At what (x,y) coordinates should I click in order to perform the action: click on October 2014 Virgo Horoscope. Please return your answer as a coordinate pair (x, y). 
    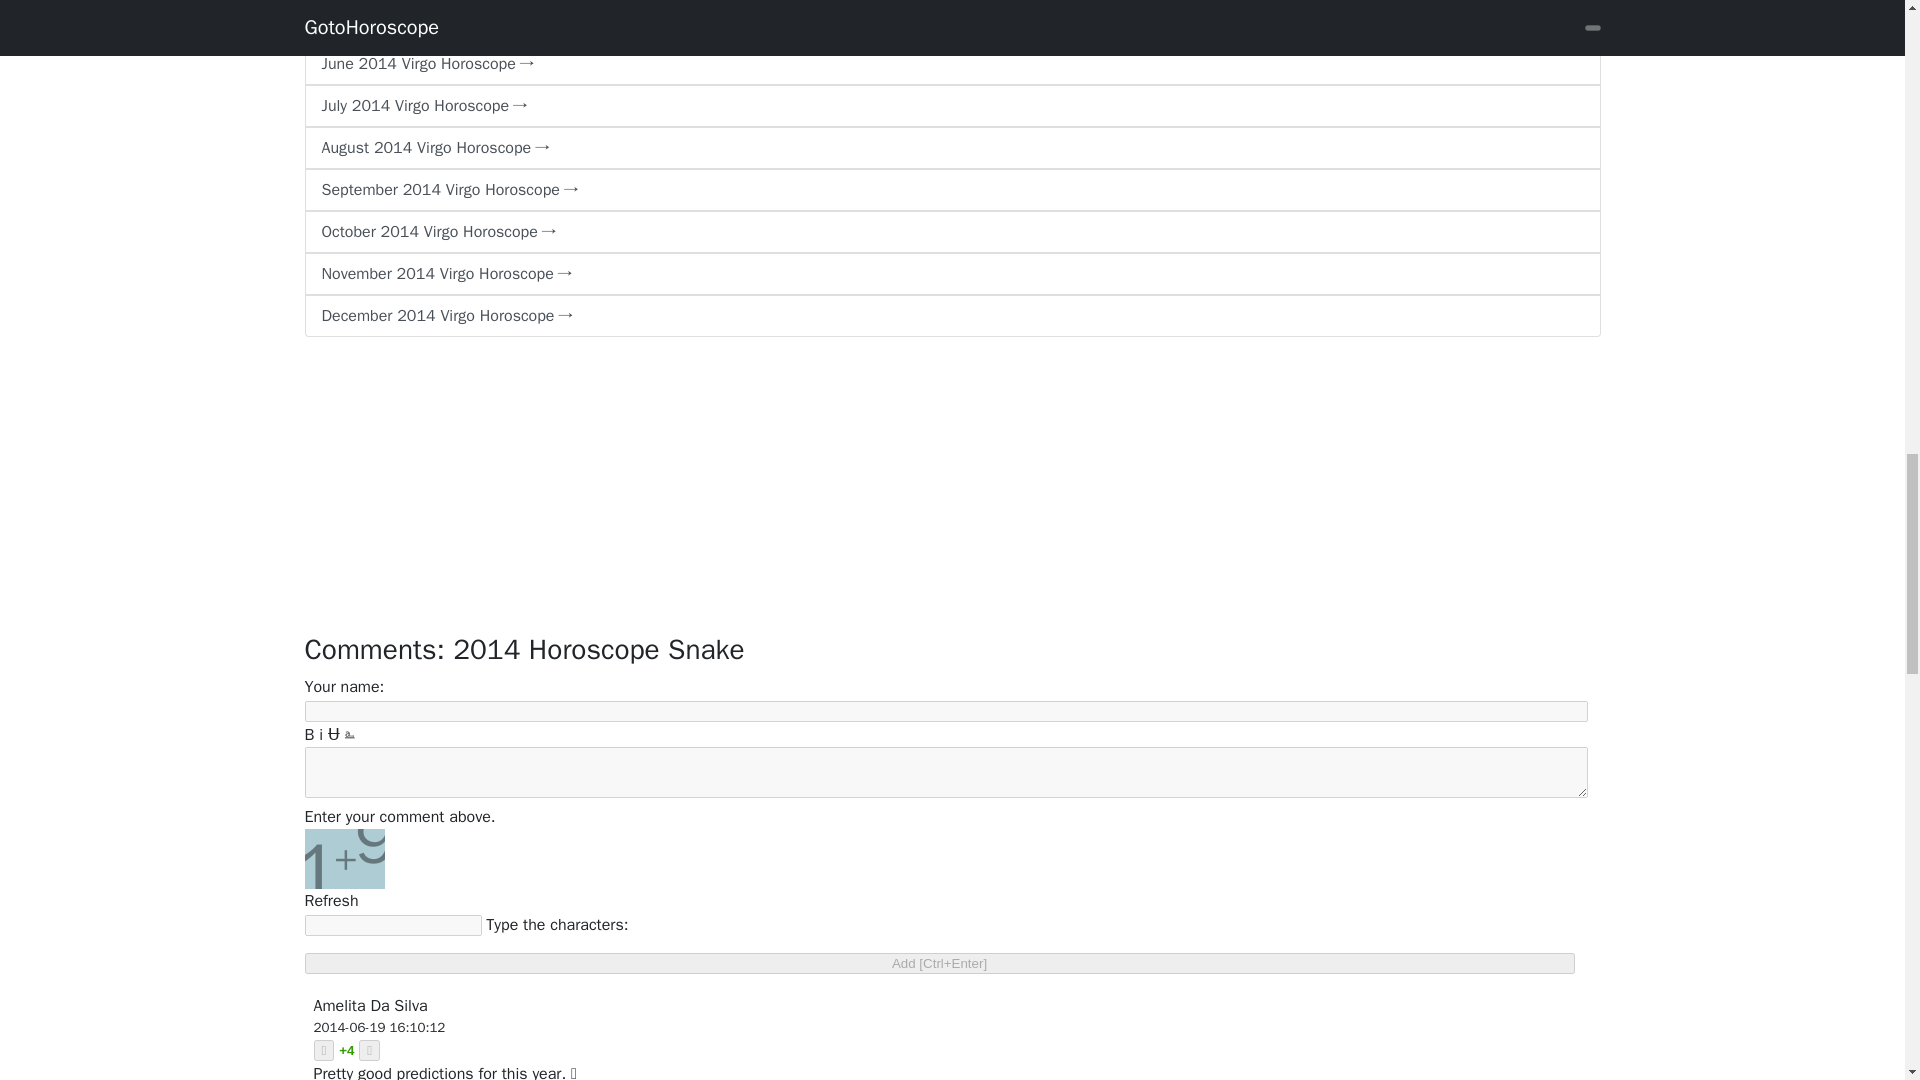
    Looking at the image, I should click on (951, 231).